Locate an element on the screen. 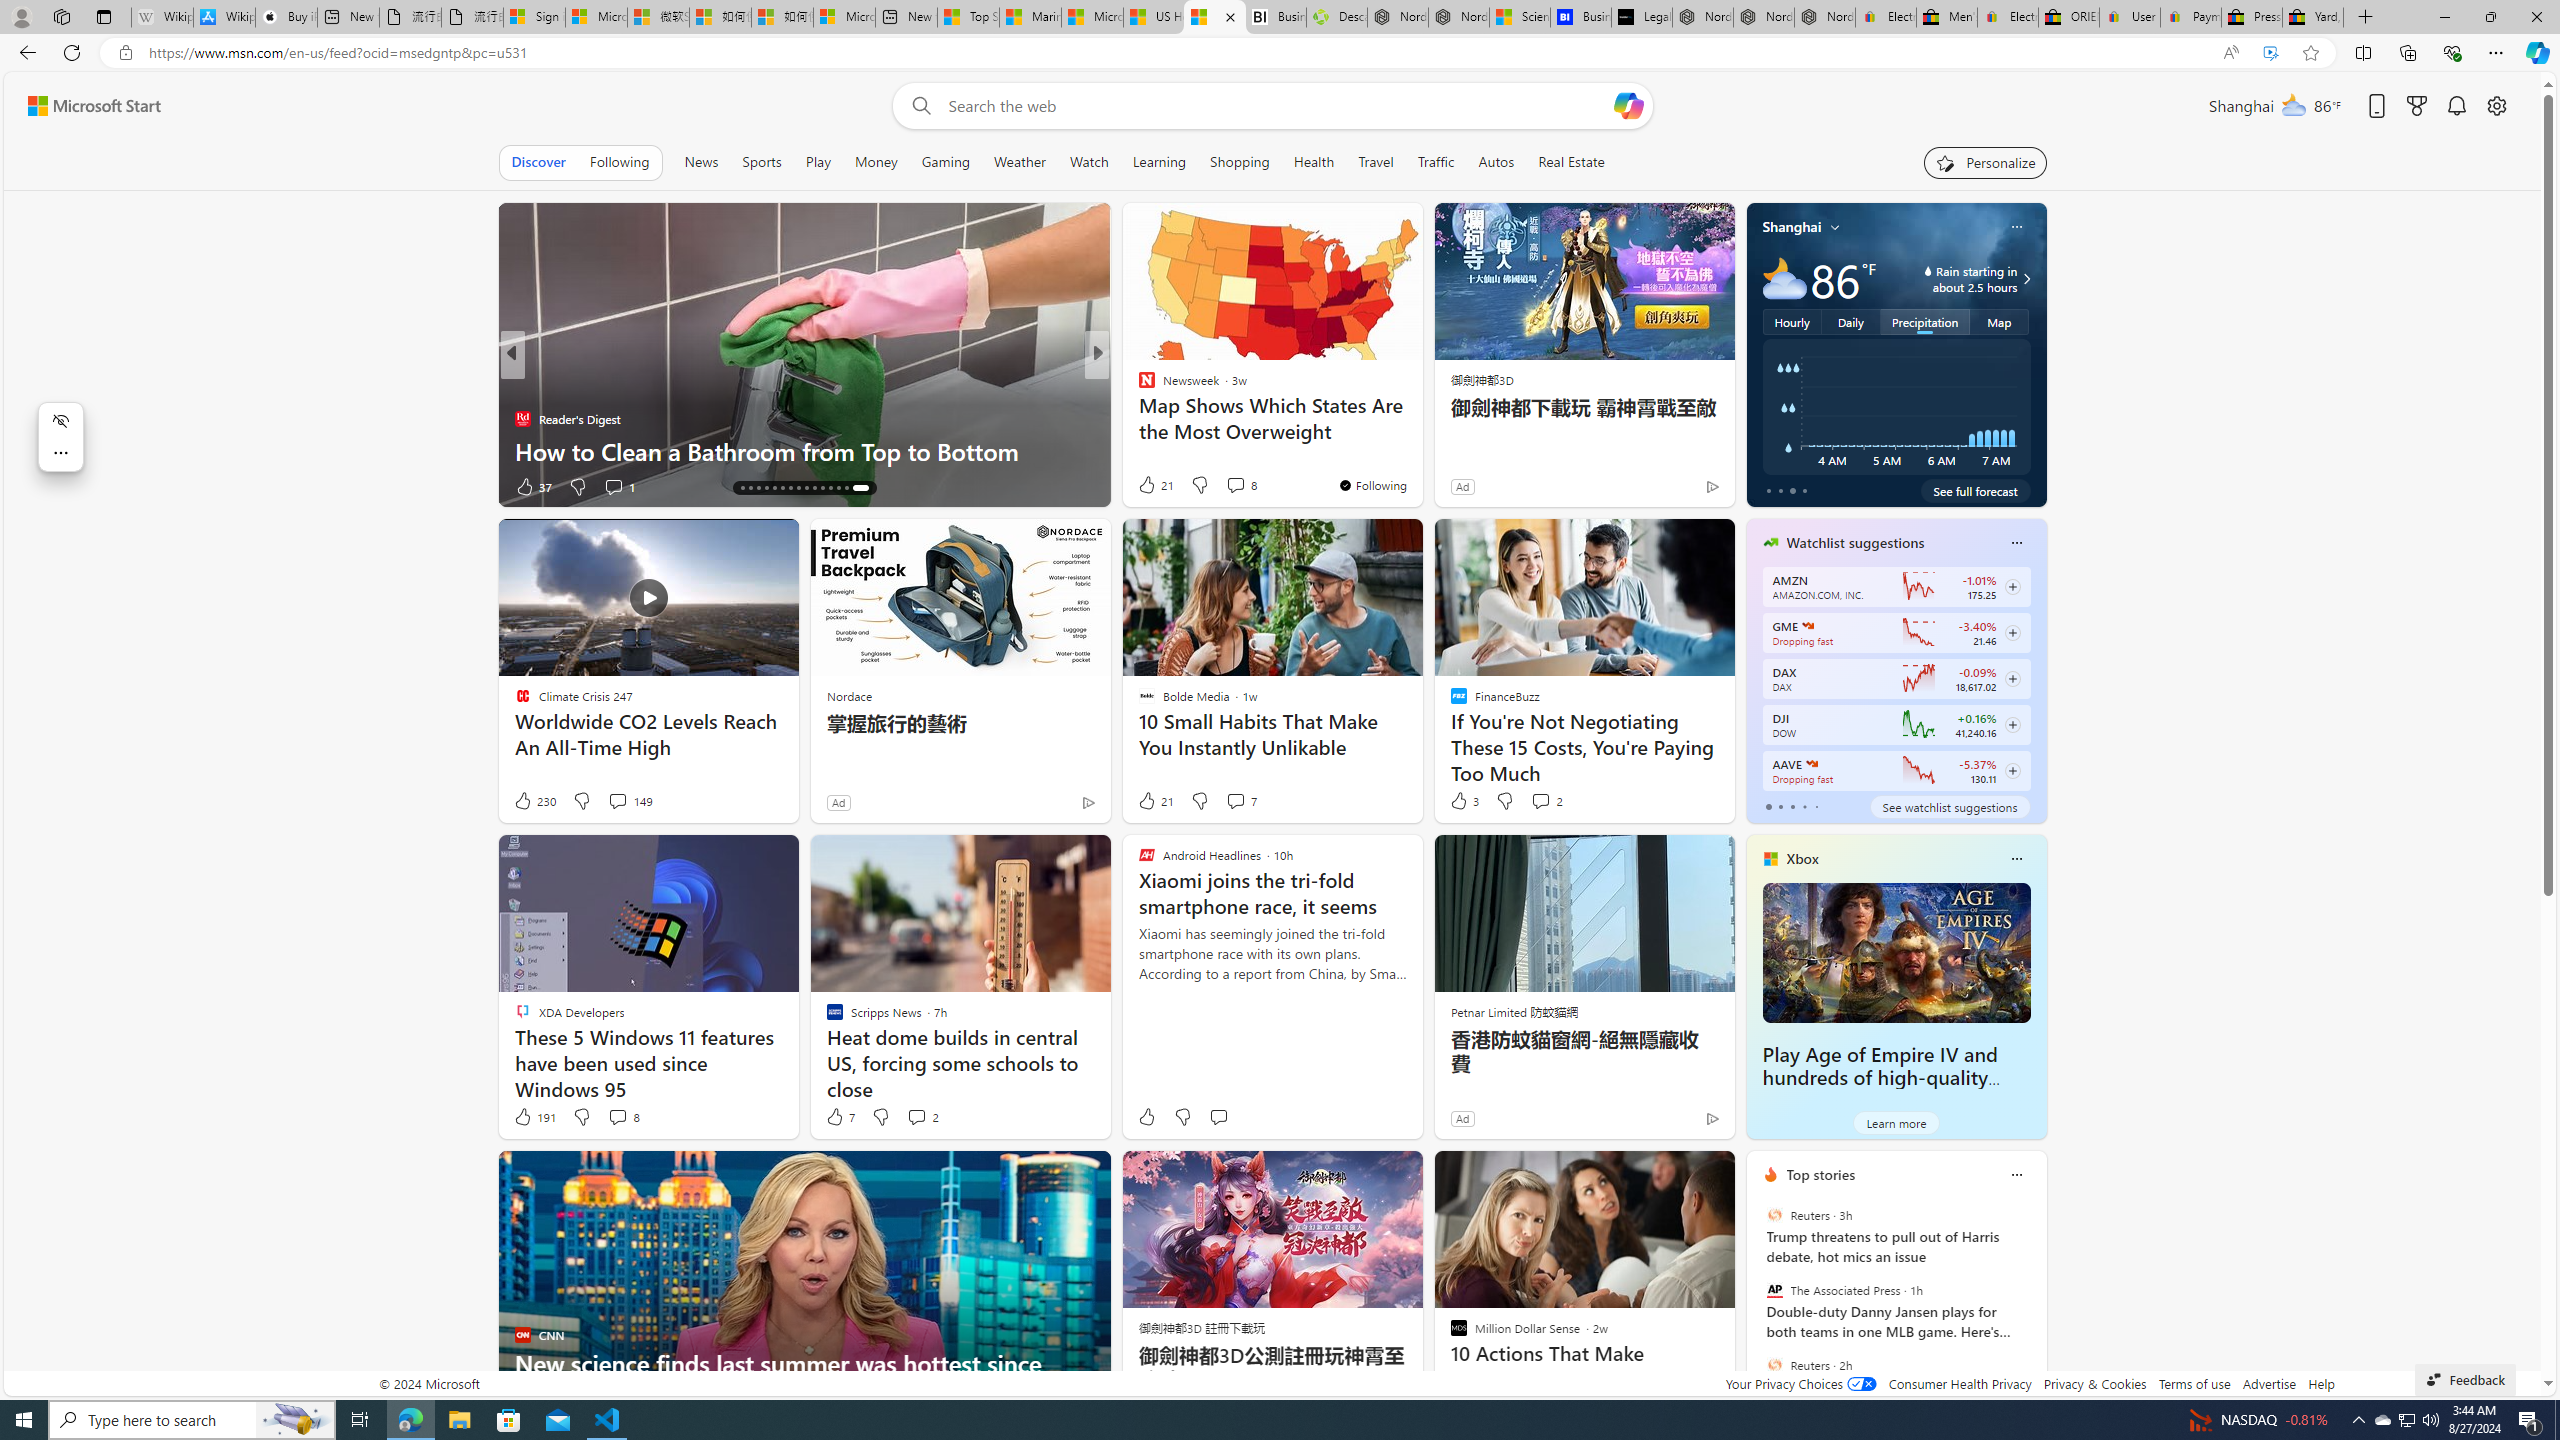  View comments 149 Comment is located at coordinates (616, 800).